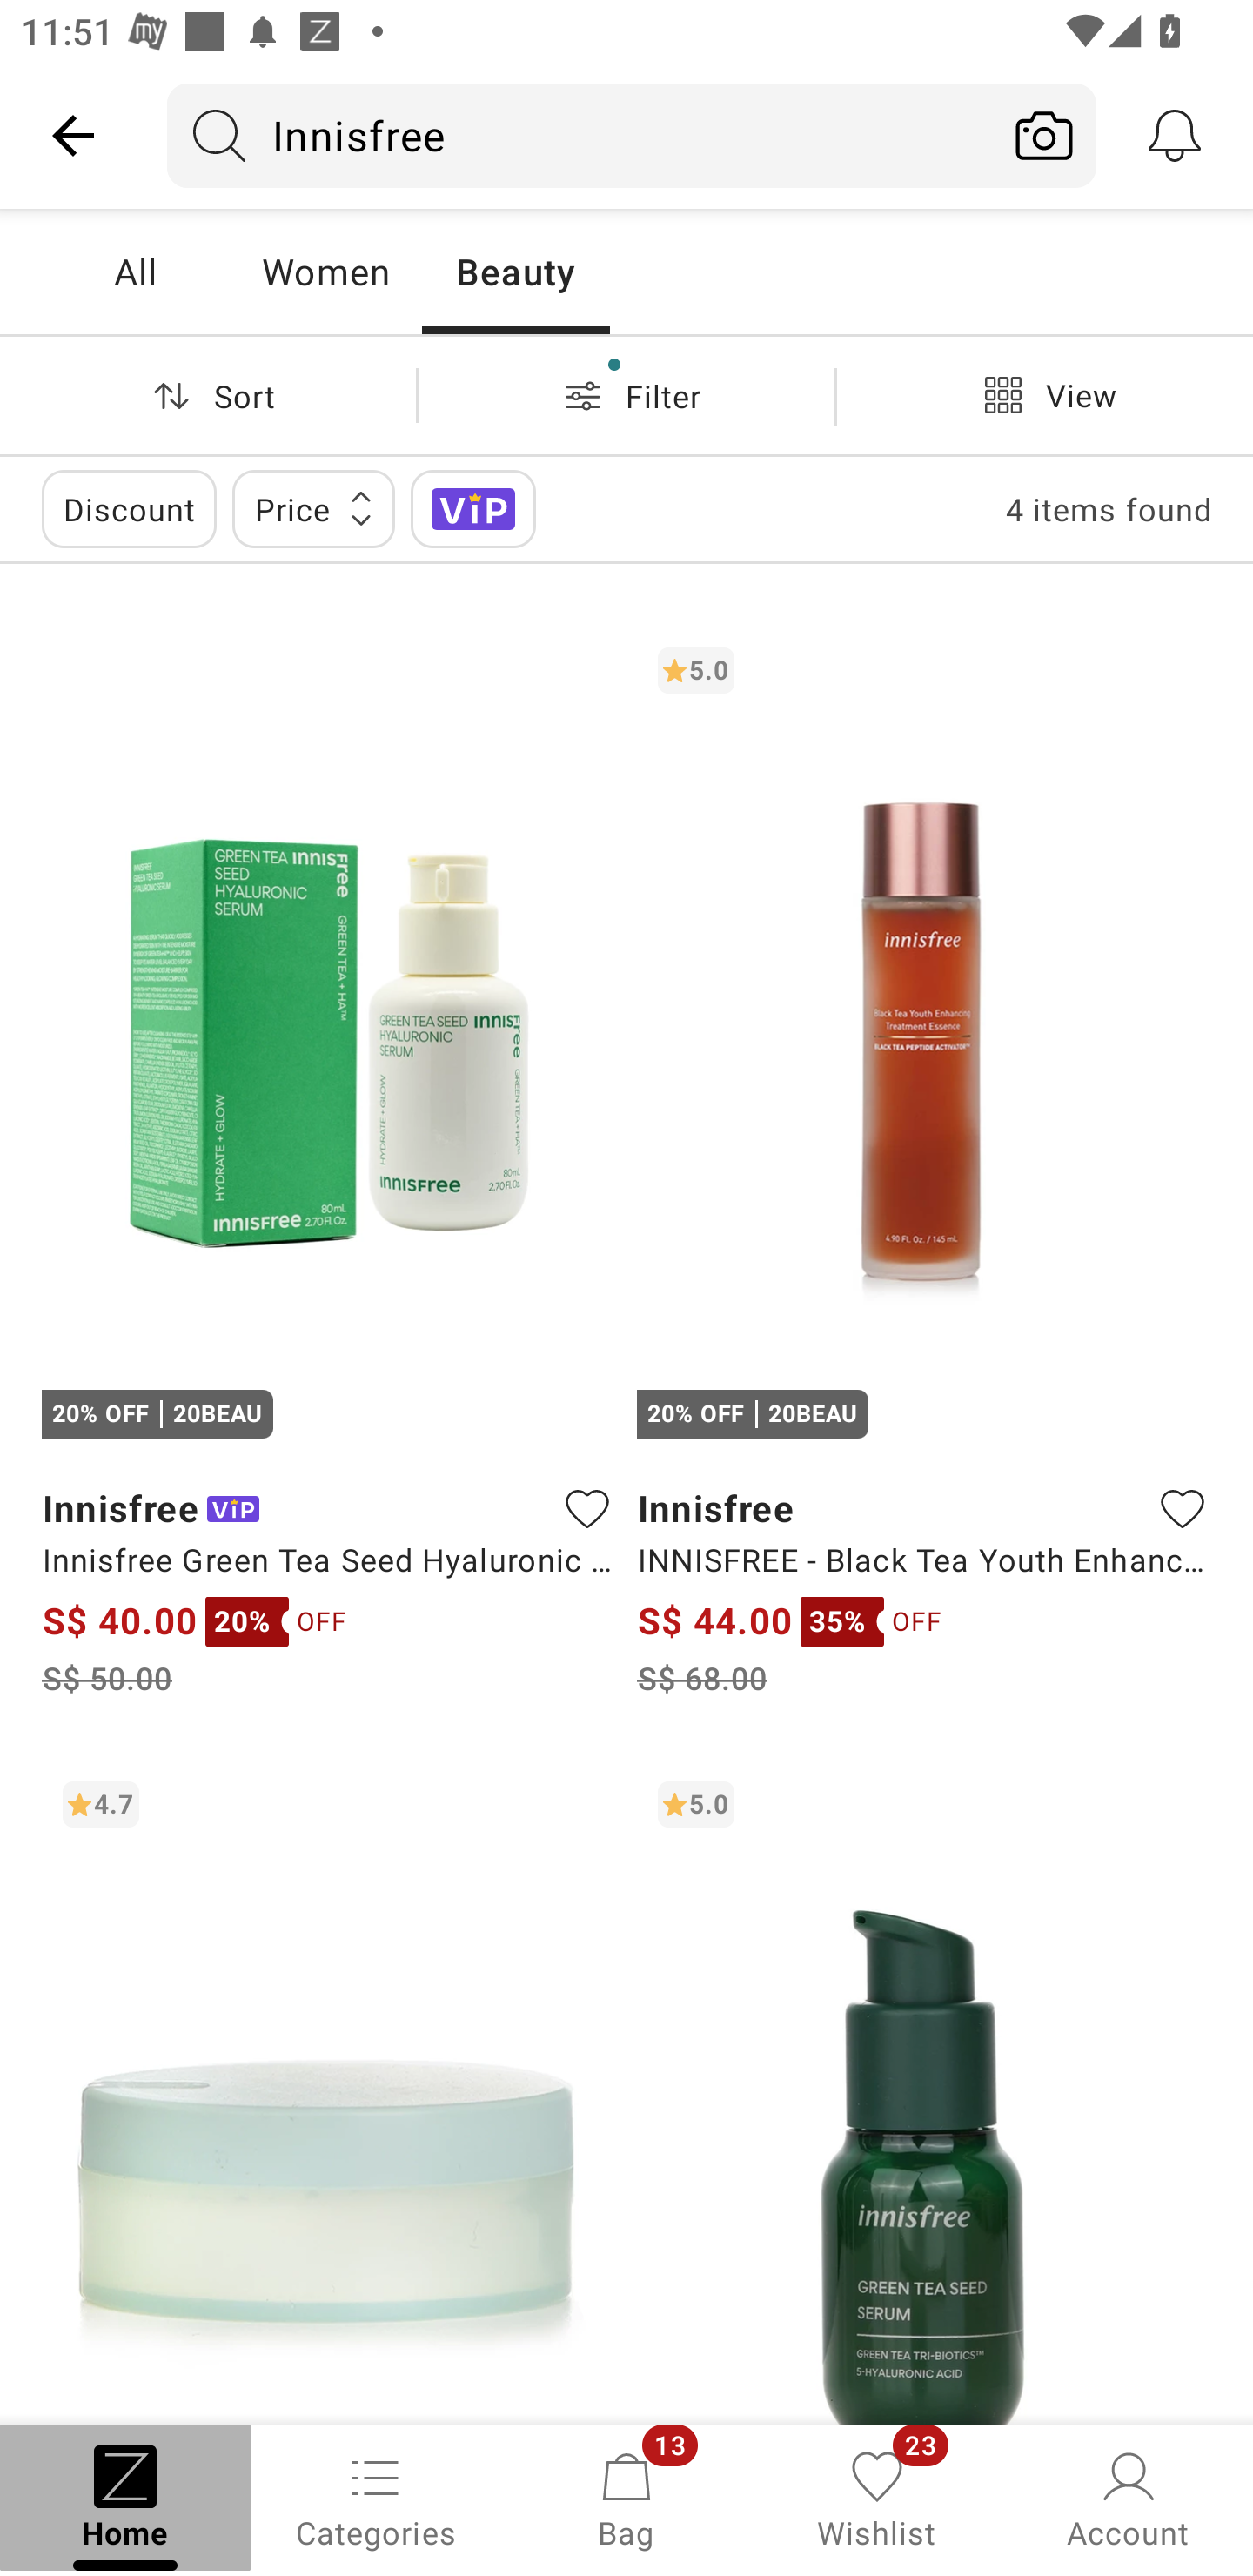  I want to click on Account, so click(1128, 2498).